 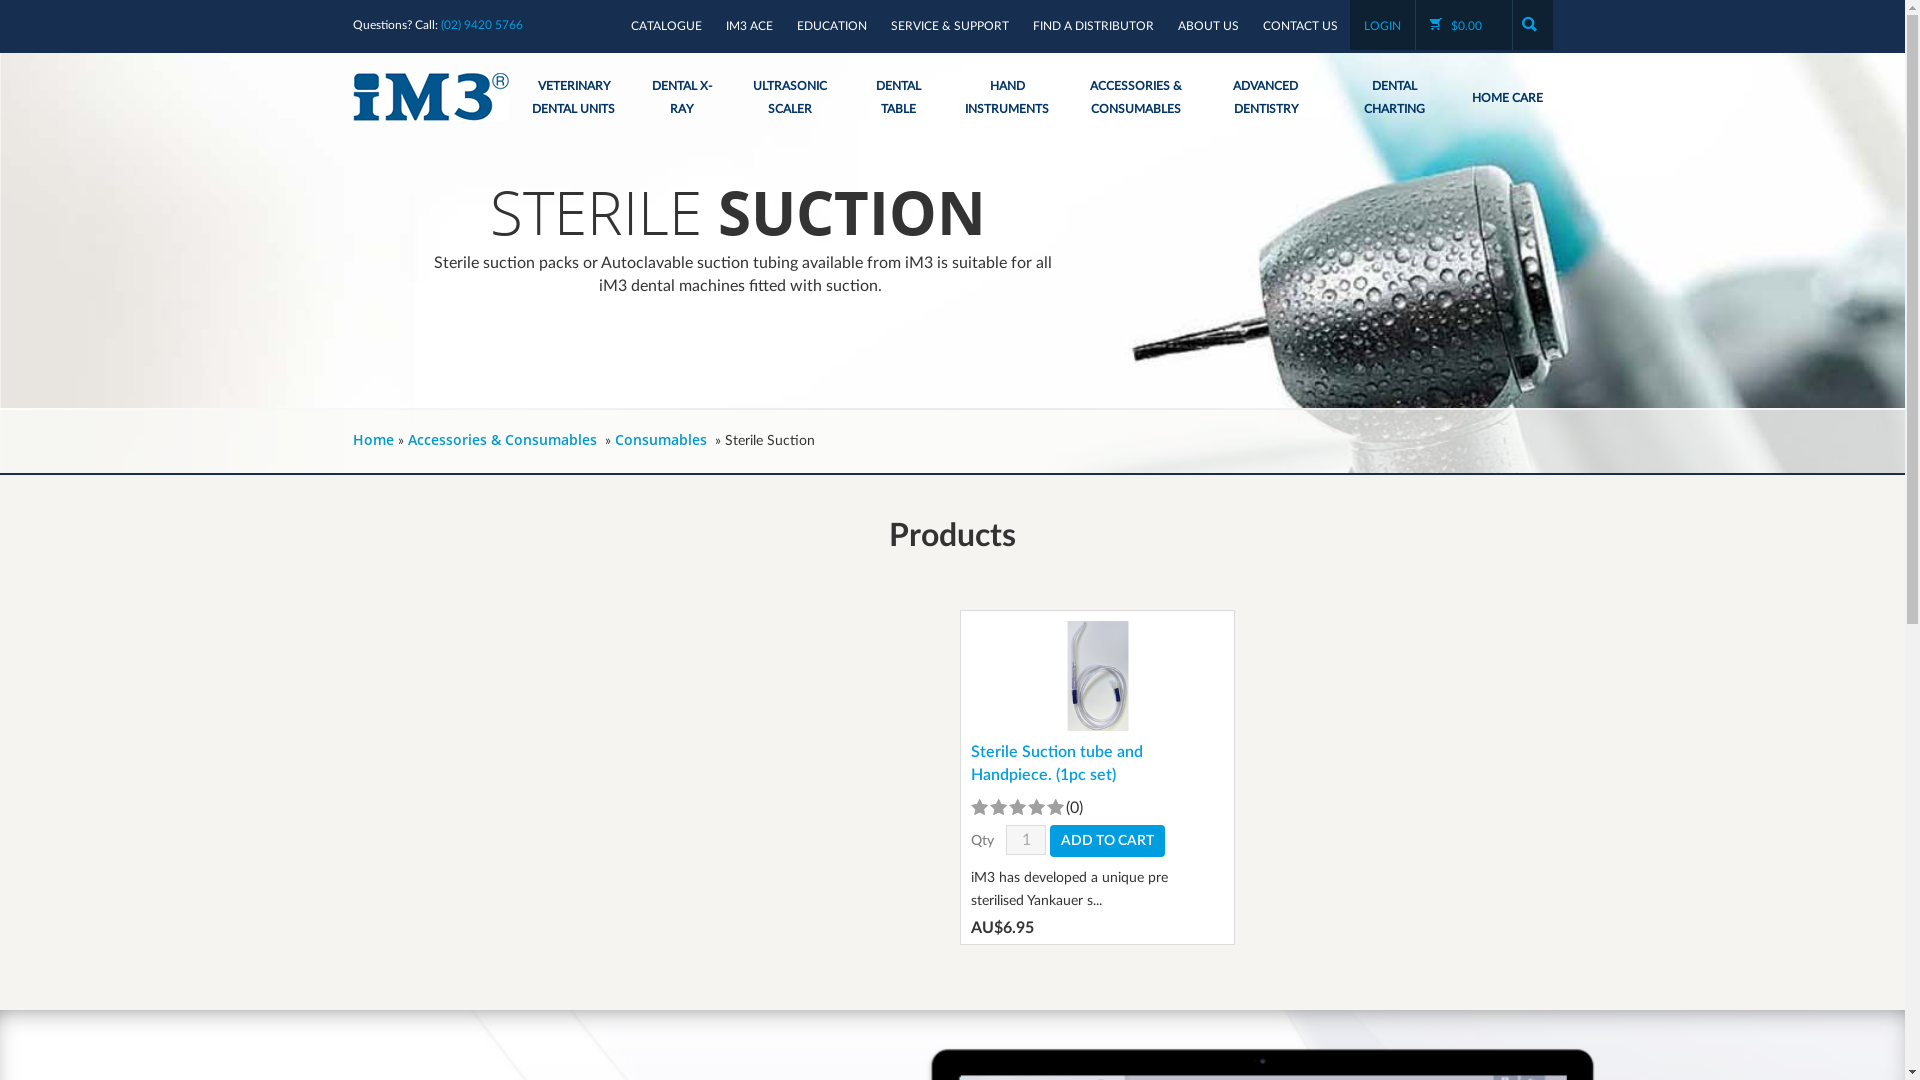 I want to click on CONTACT US, so click(x=1300, y=26).